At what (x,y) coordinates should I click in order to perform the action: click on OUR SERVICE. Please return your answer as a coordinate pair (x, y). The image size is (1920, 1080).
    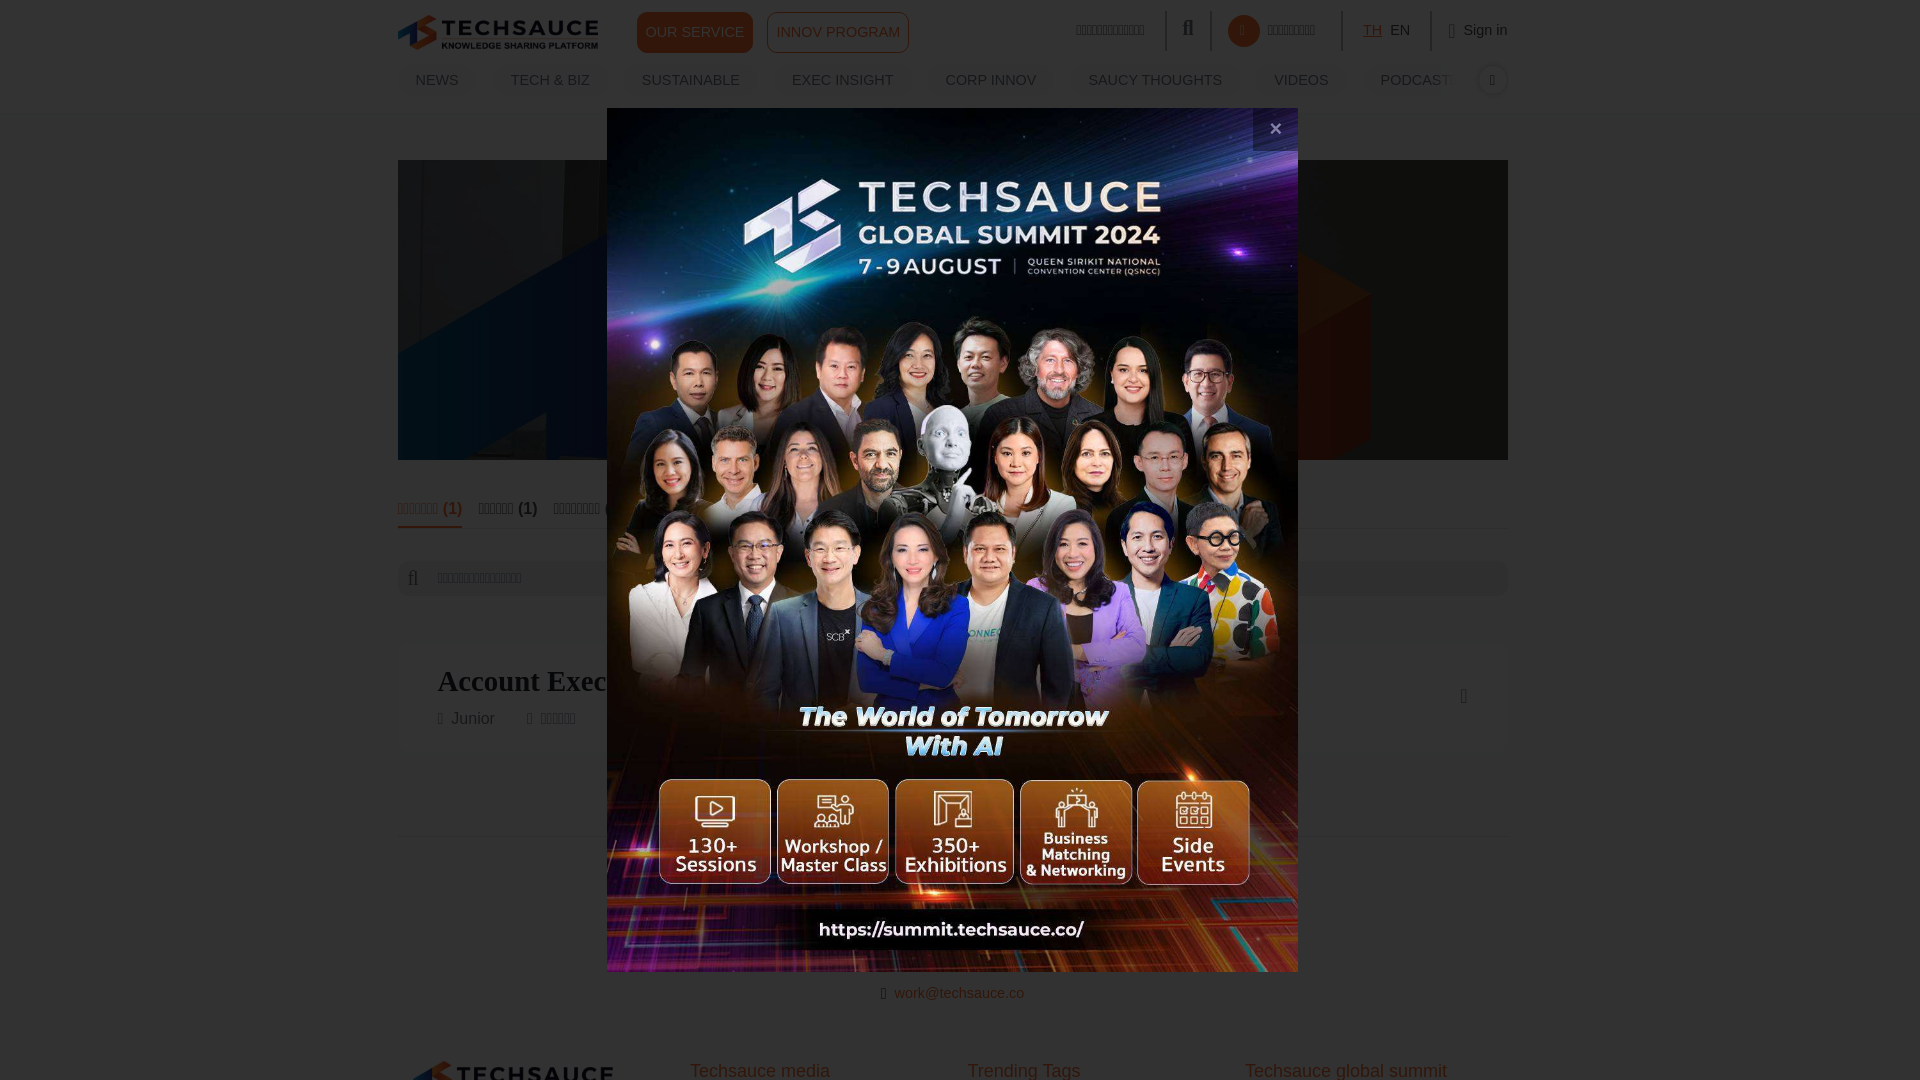
    Looking at the image, I should click on (694, 32).